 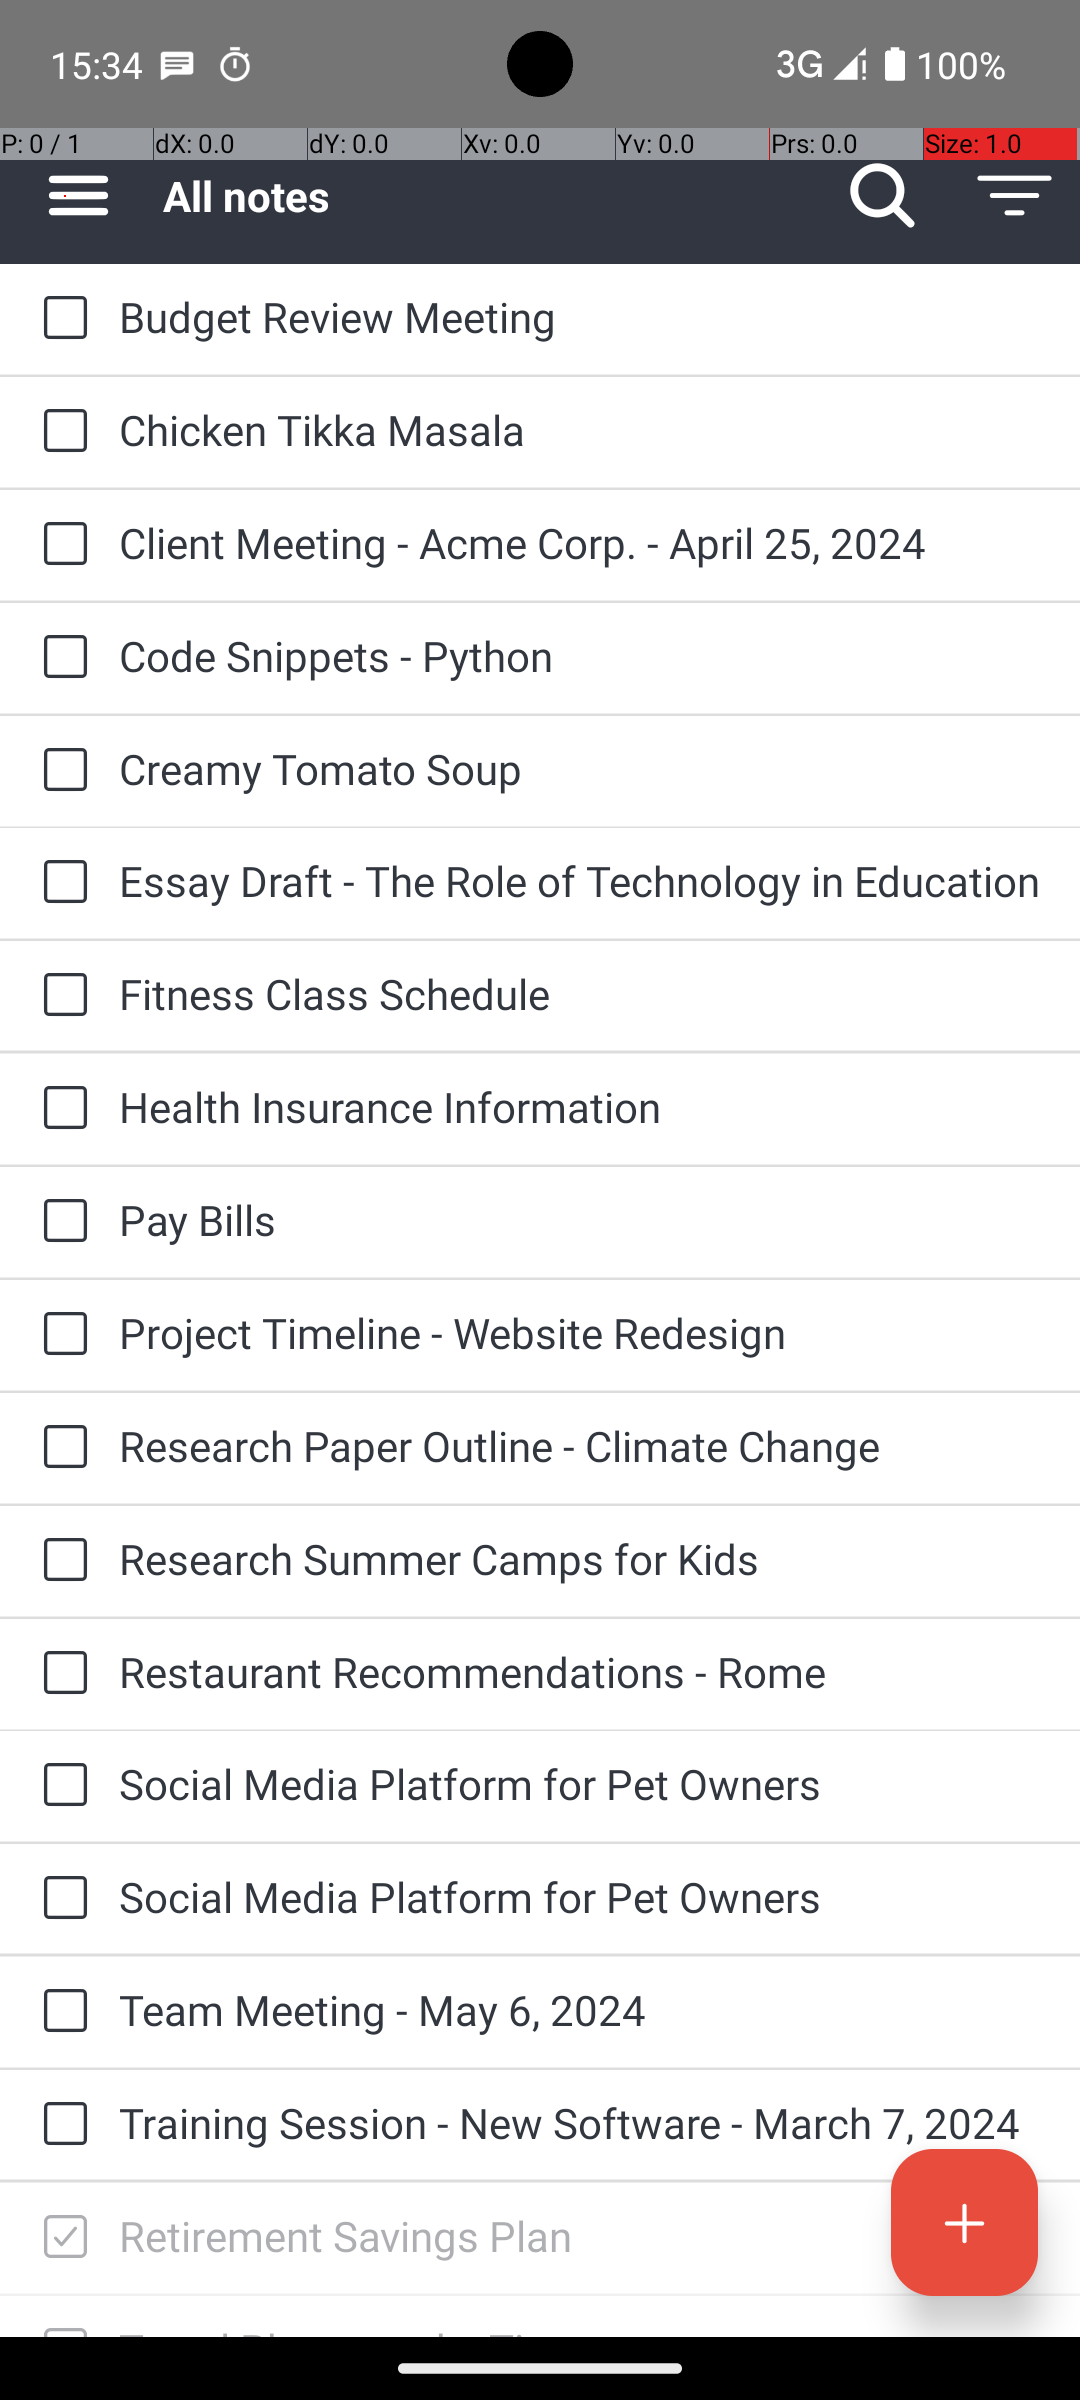 What do you see at coordinates (60, 1560) in the screenshot?
I see `to-do: Research Summer Camps for Kids` at bounding box center [60, 1560].